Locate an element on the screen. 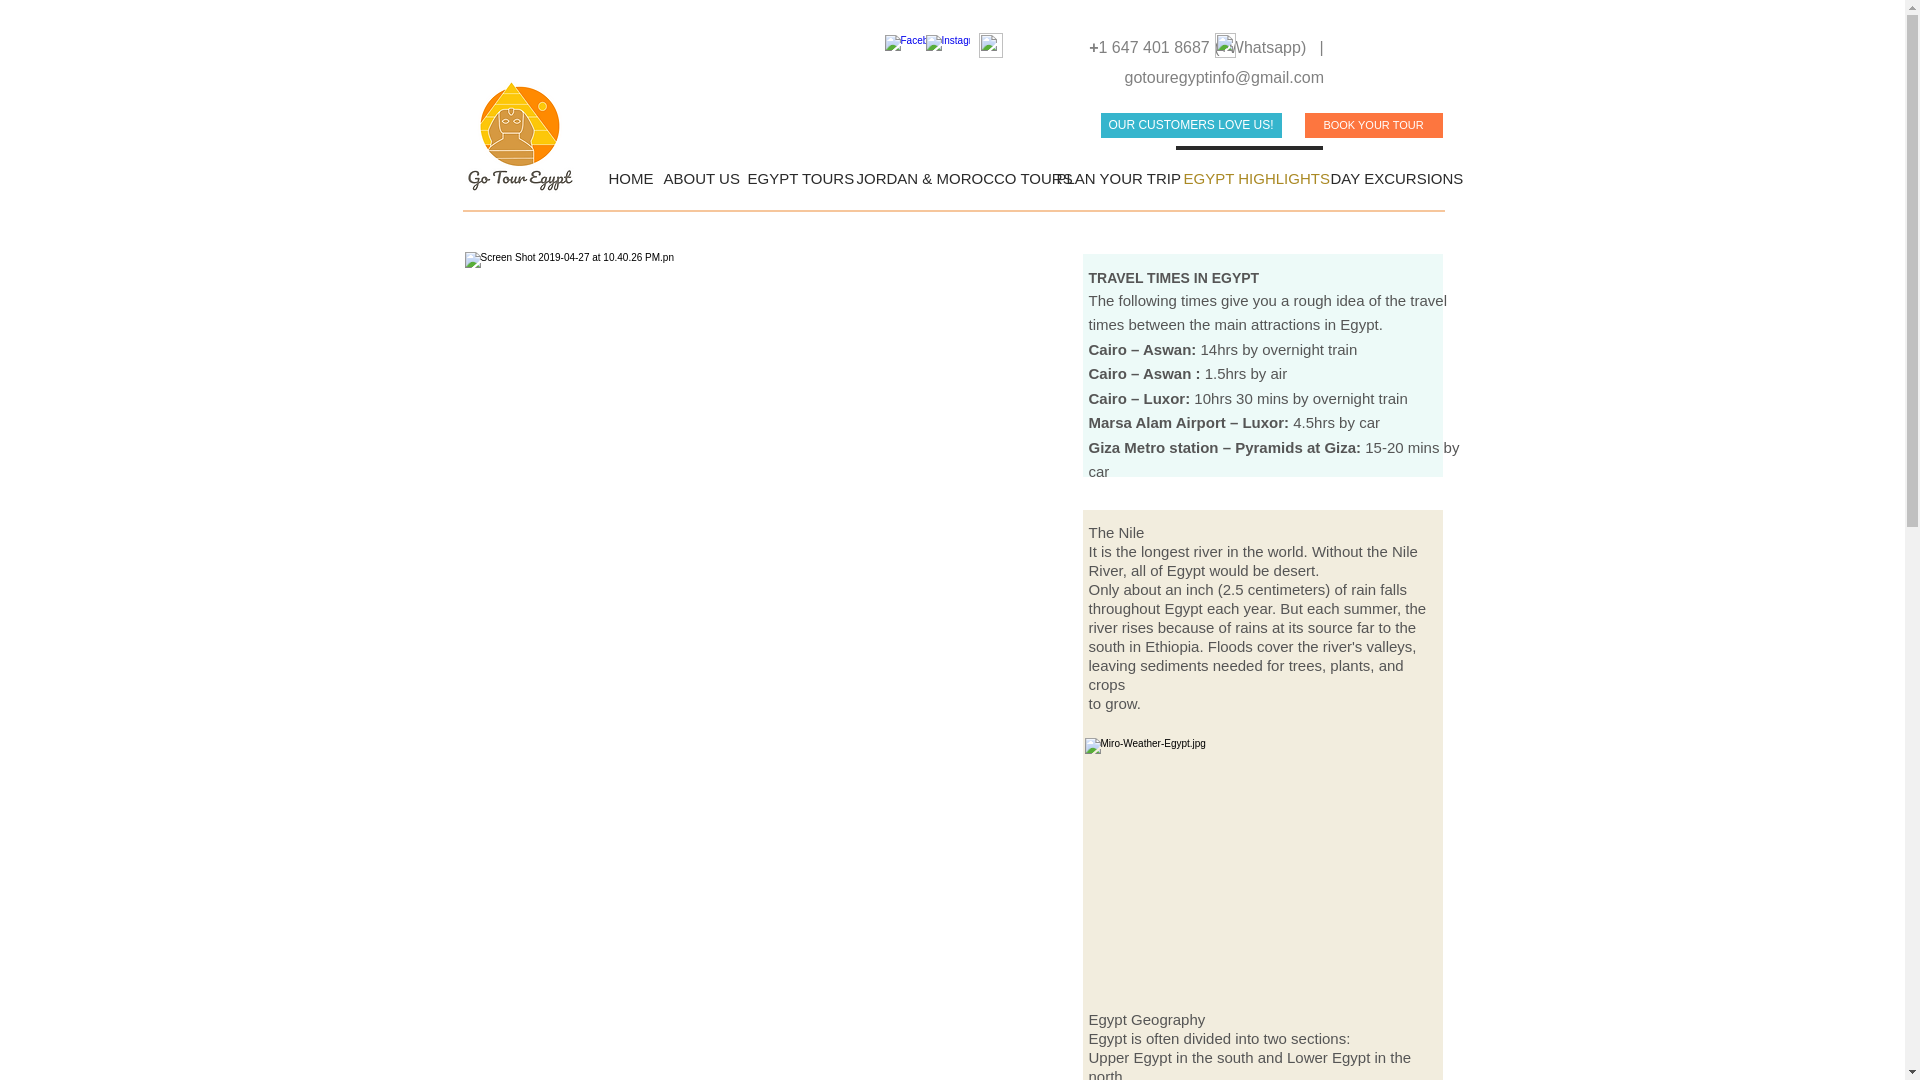 The width and height of the screenshot is (1920, 1080). OUR CUSTOMERS LOVE US! is located at coordinates (1190, 126).